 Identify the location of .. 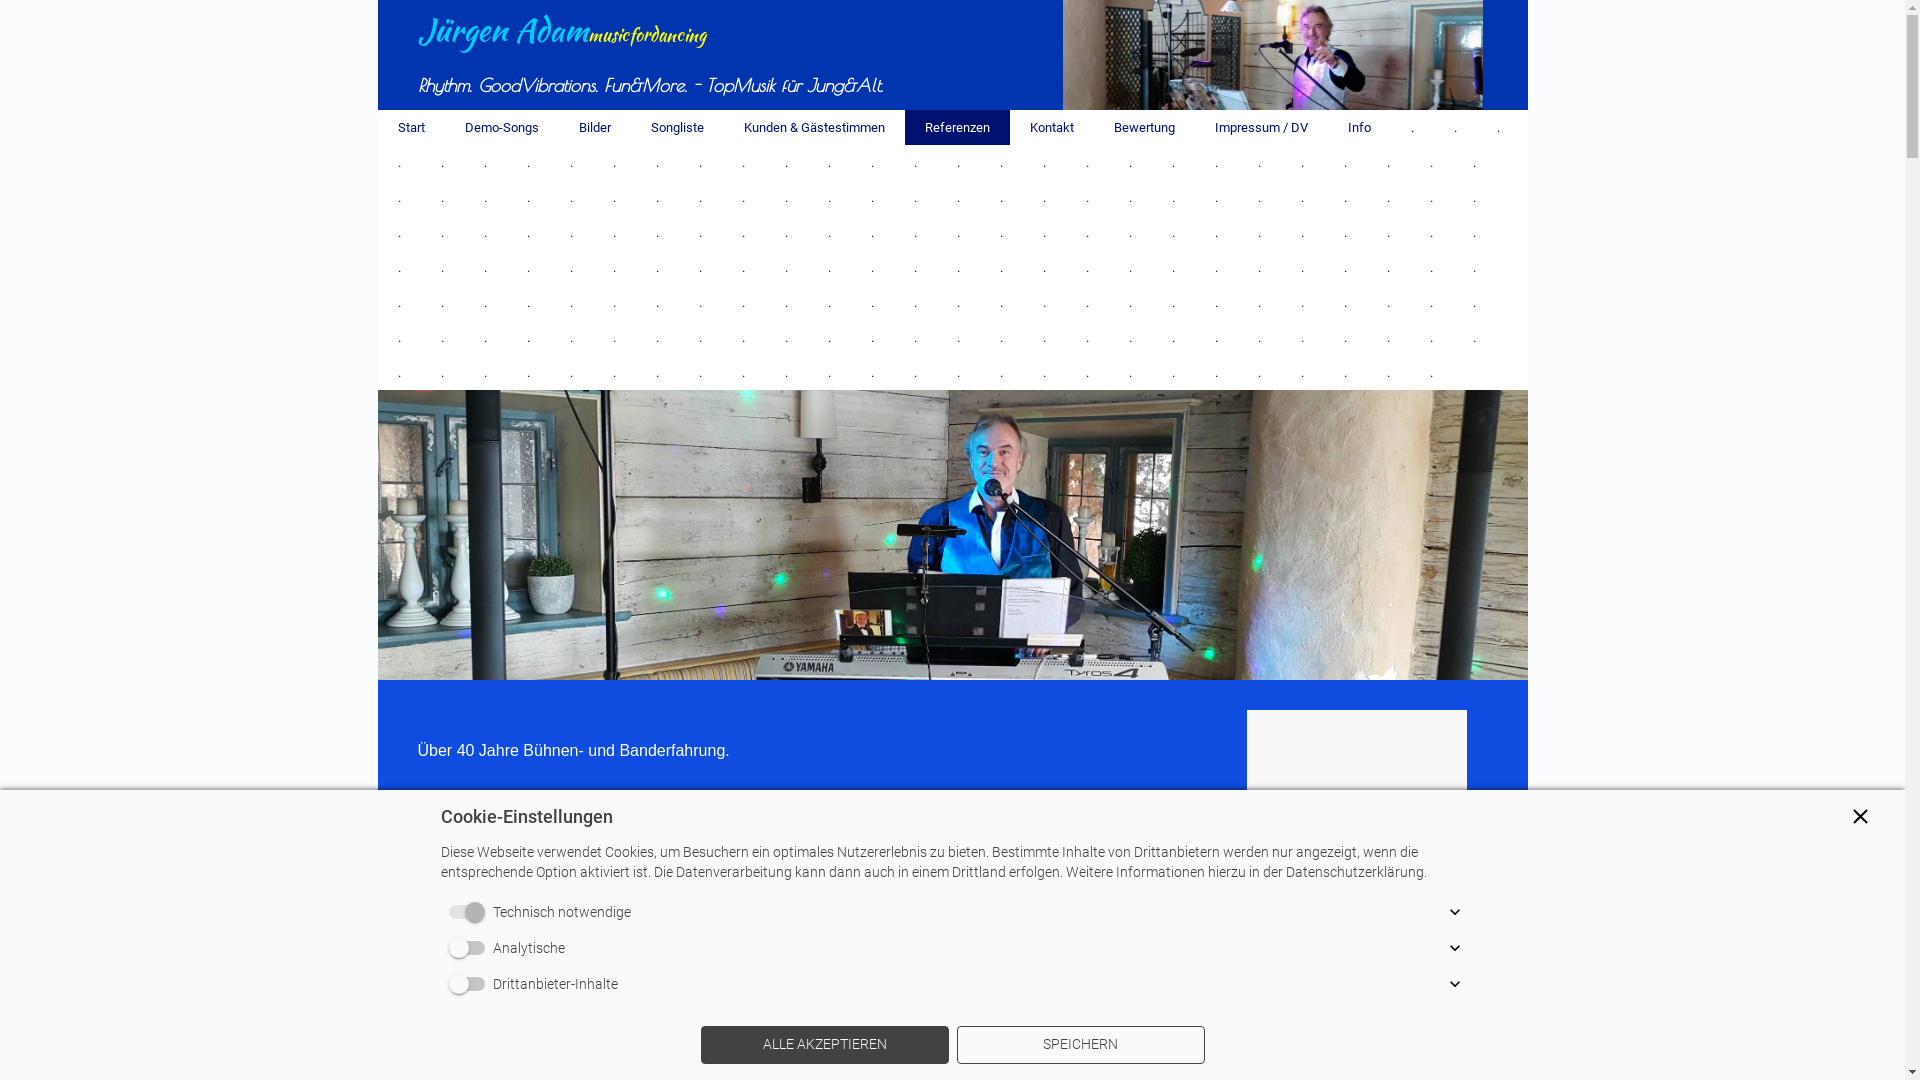
(744, 232).